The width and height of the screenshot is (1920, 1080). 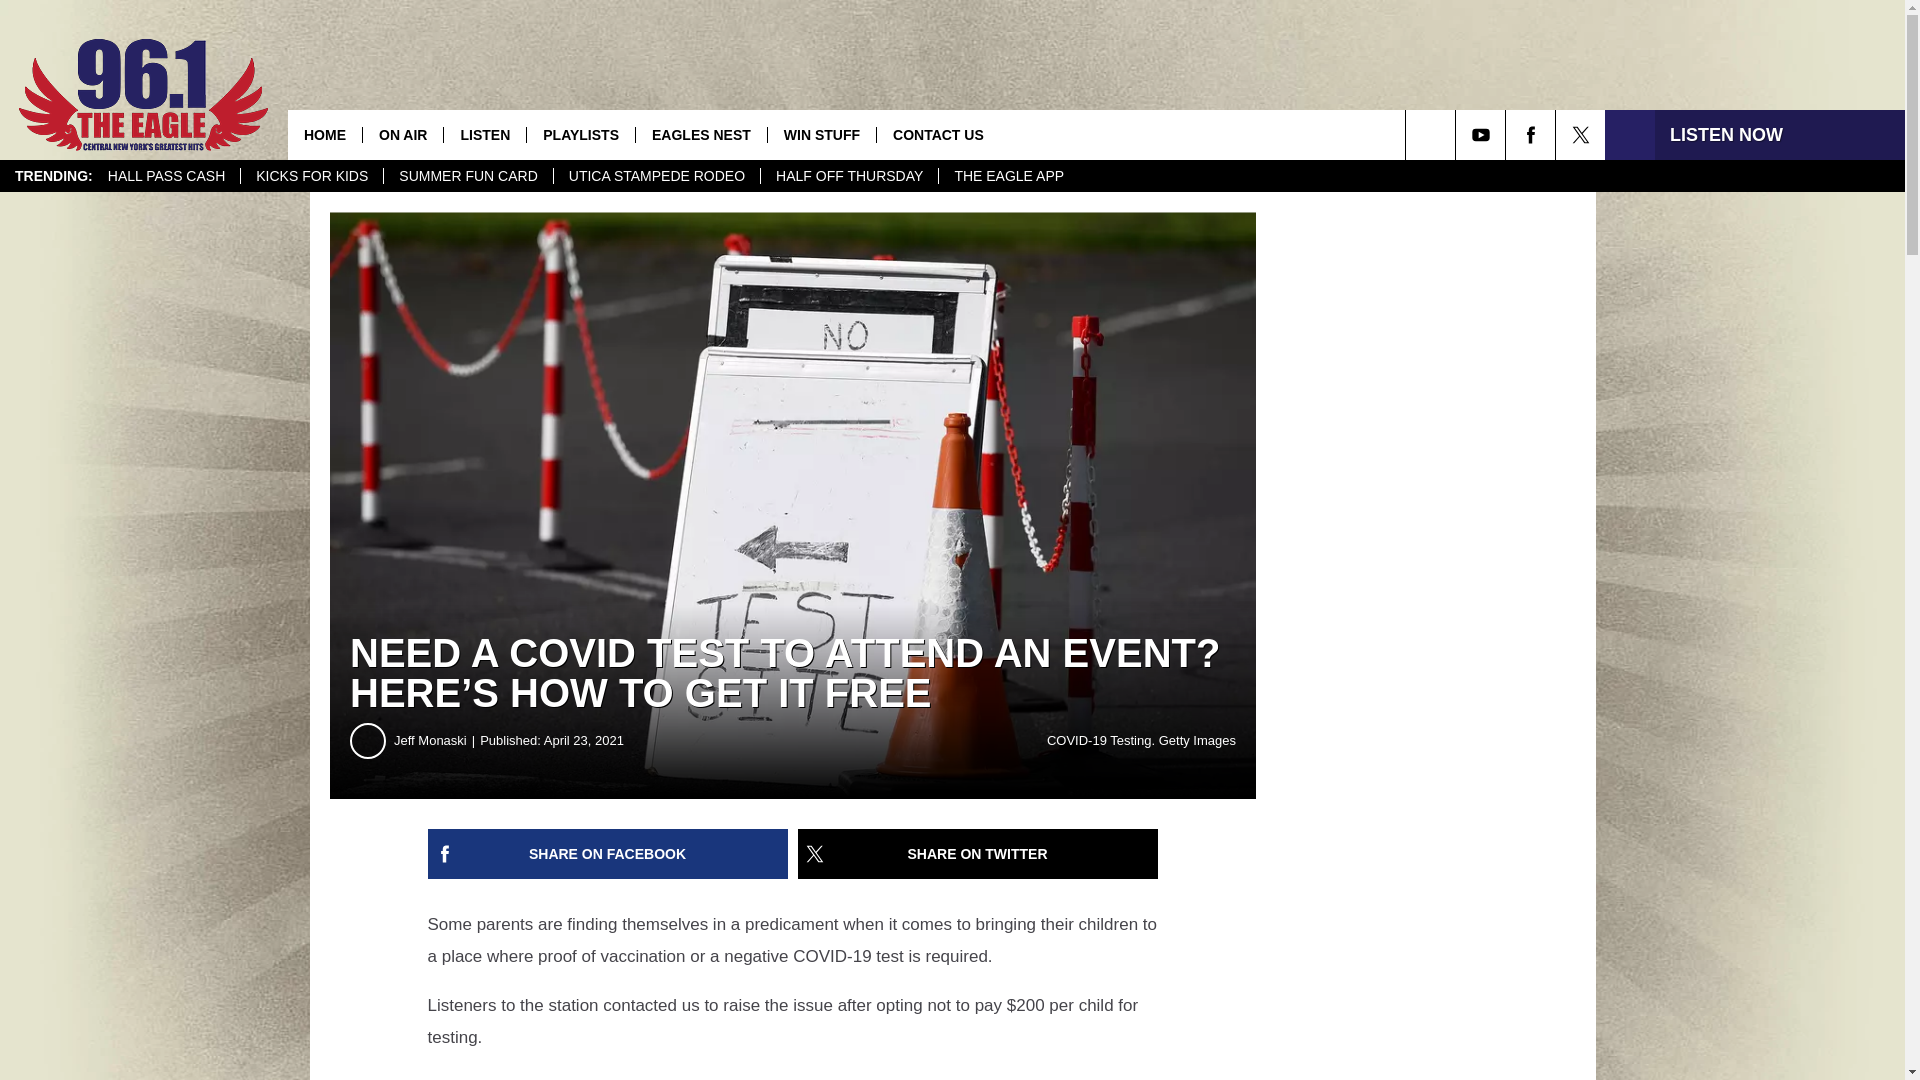 I want to click on HALF OFF THURSDAY, so click(x=849, y=176).